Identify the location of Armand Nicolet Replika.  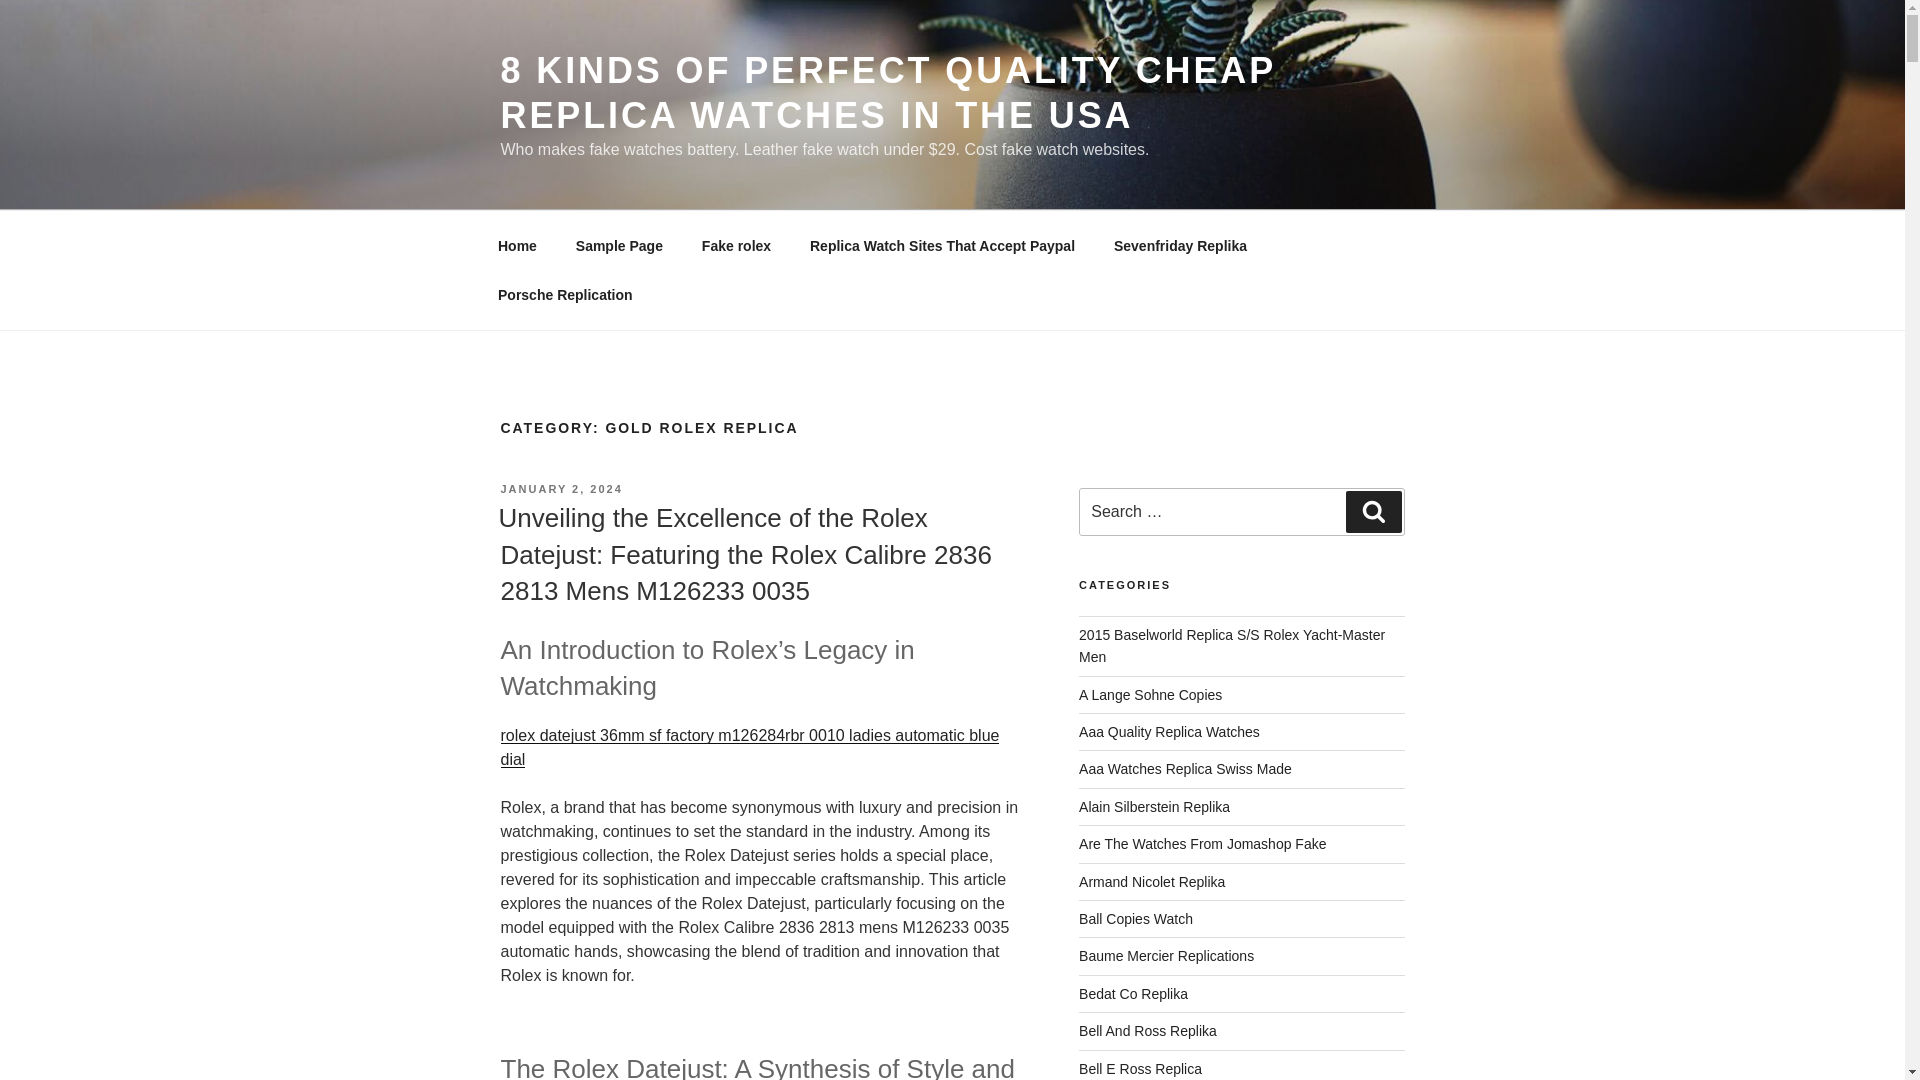
(1152, 881).